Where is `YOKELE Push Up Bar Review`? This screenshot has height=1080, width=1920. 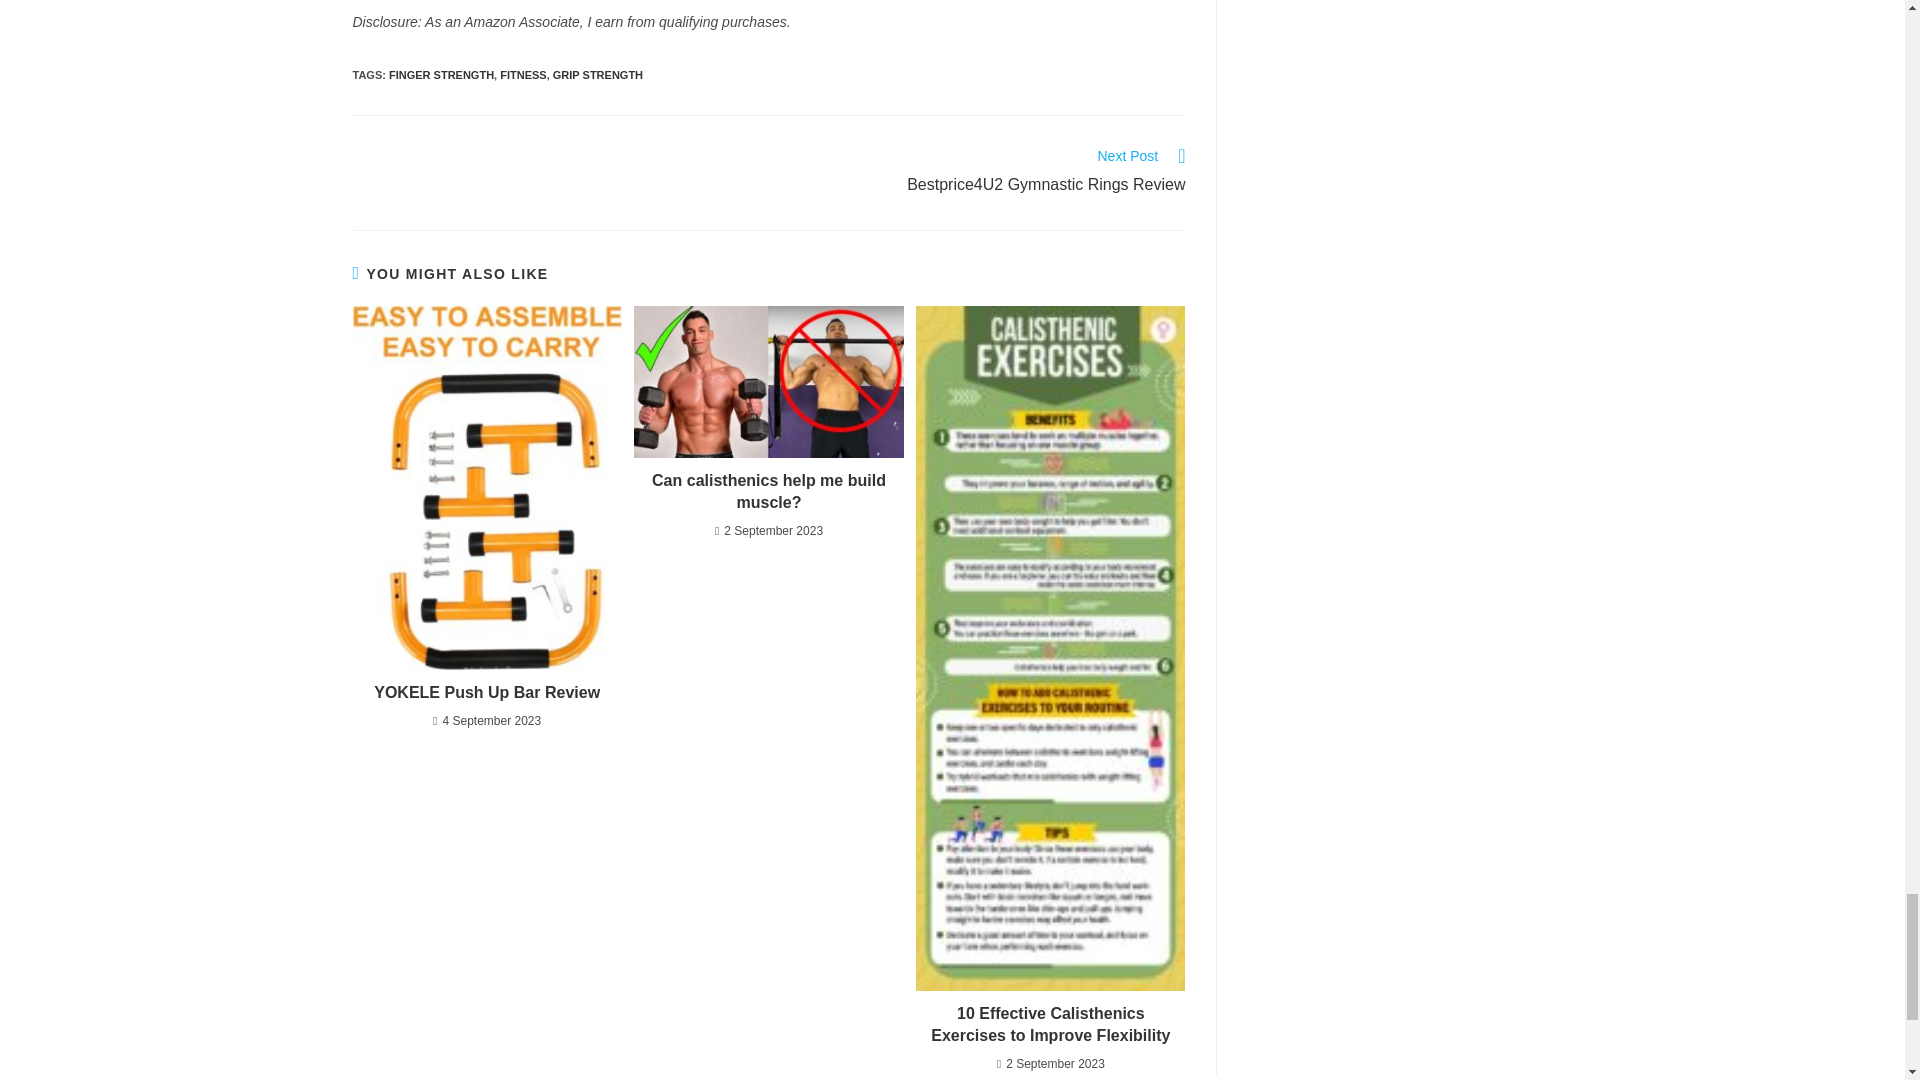 YOKELE Push Up Bar Review is located at coordinates (768, 492).